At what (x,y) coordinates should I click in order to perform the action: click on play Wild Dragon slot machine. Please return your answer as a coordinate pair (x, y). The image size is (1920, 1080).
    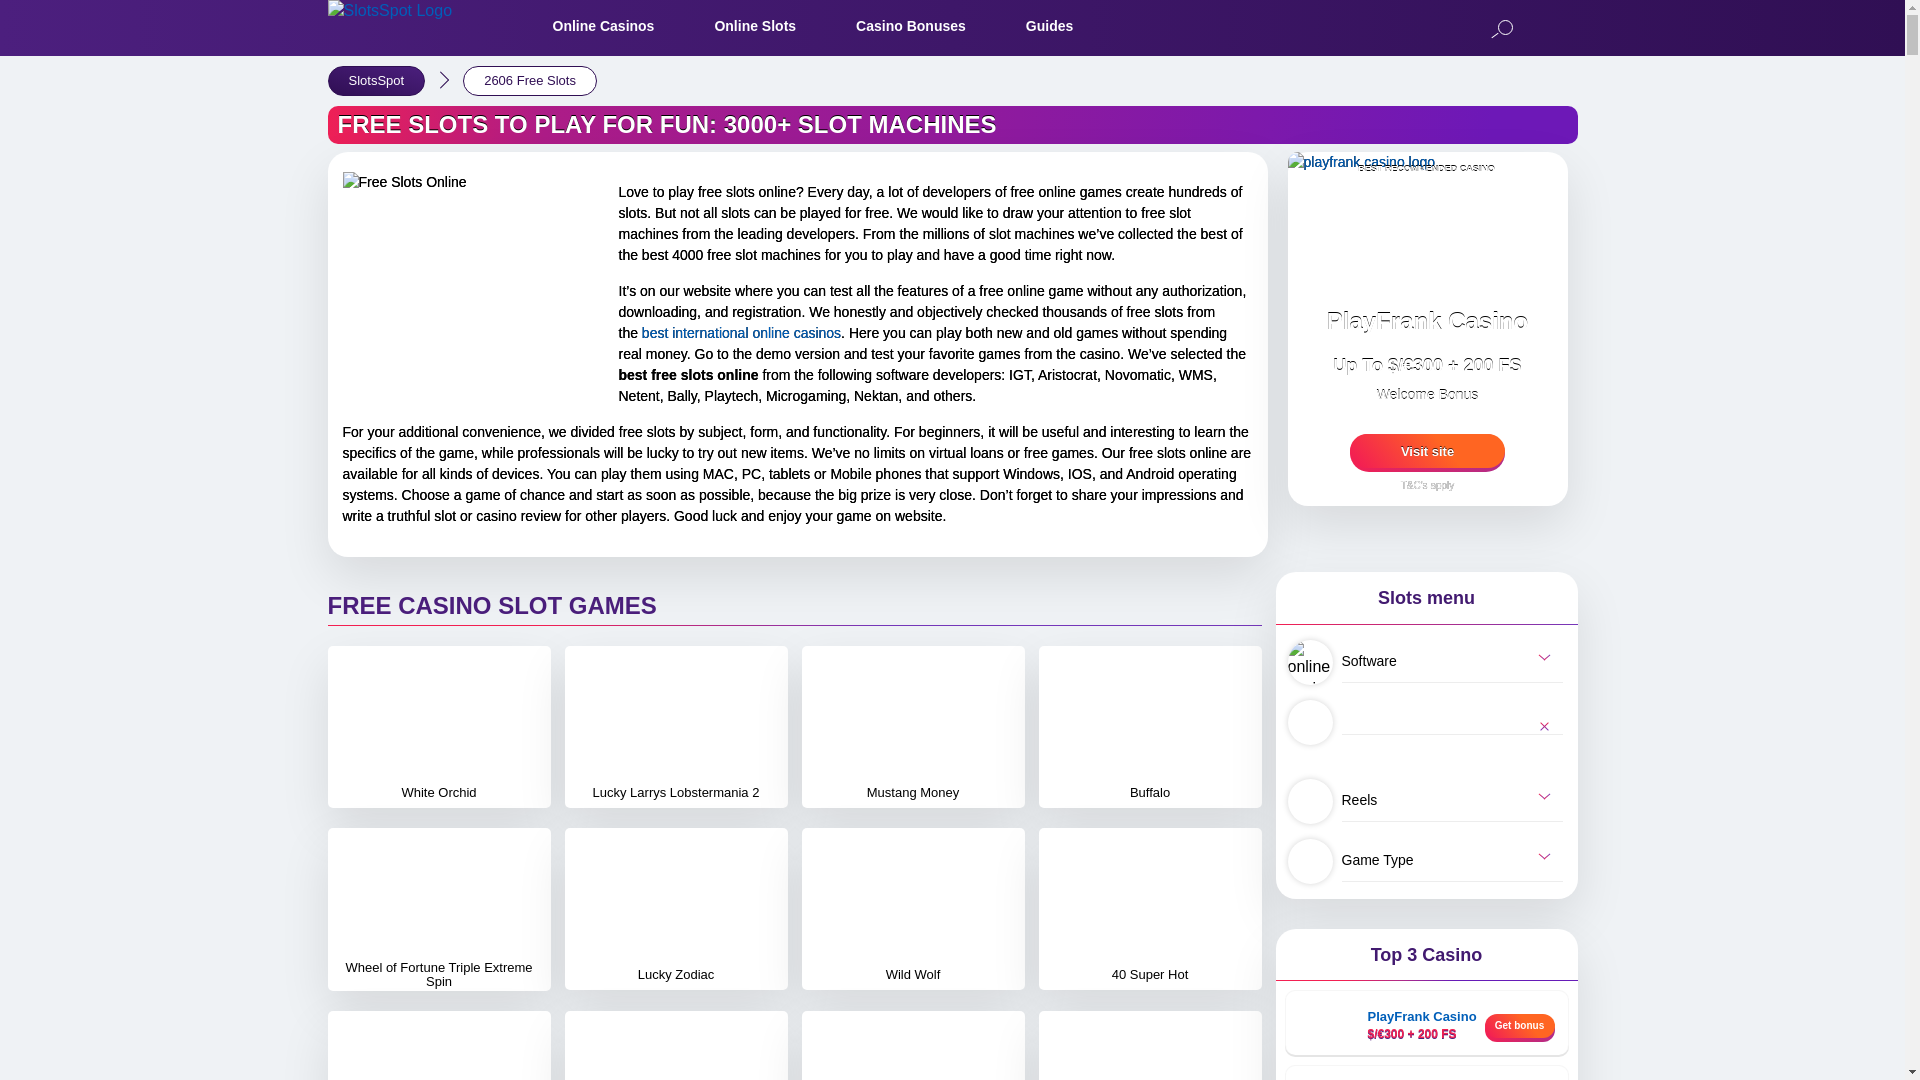
    Looking at the image, I should click on (1150, 1046).